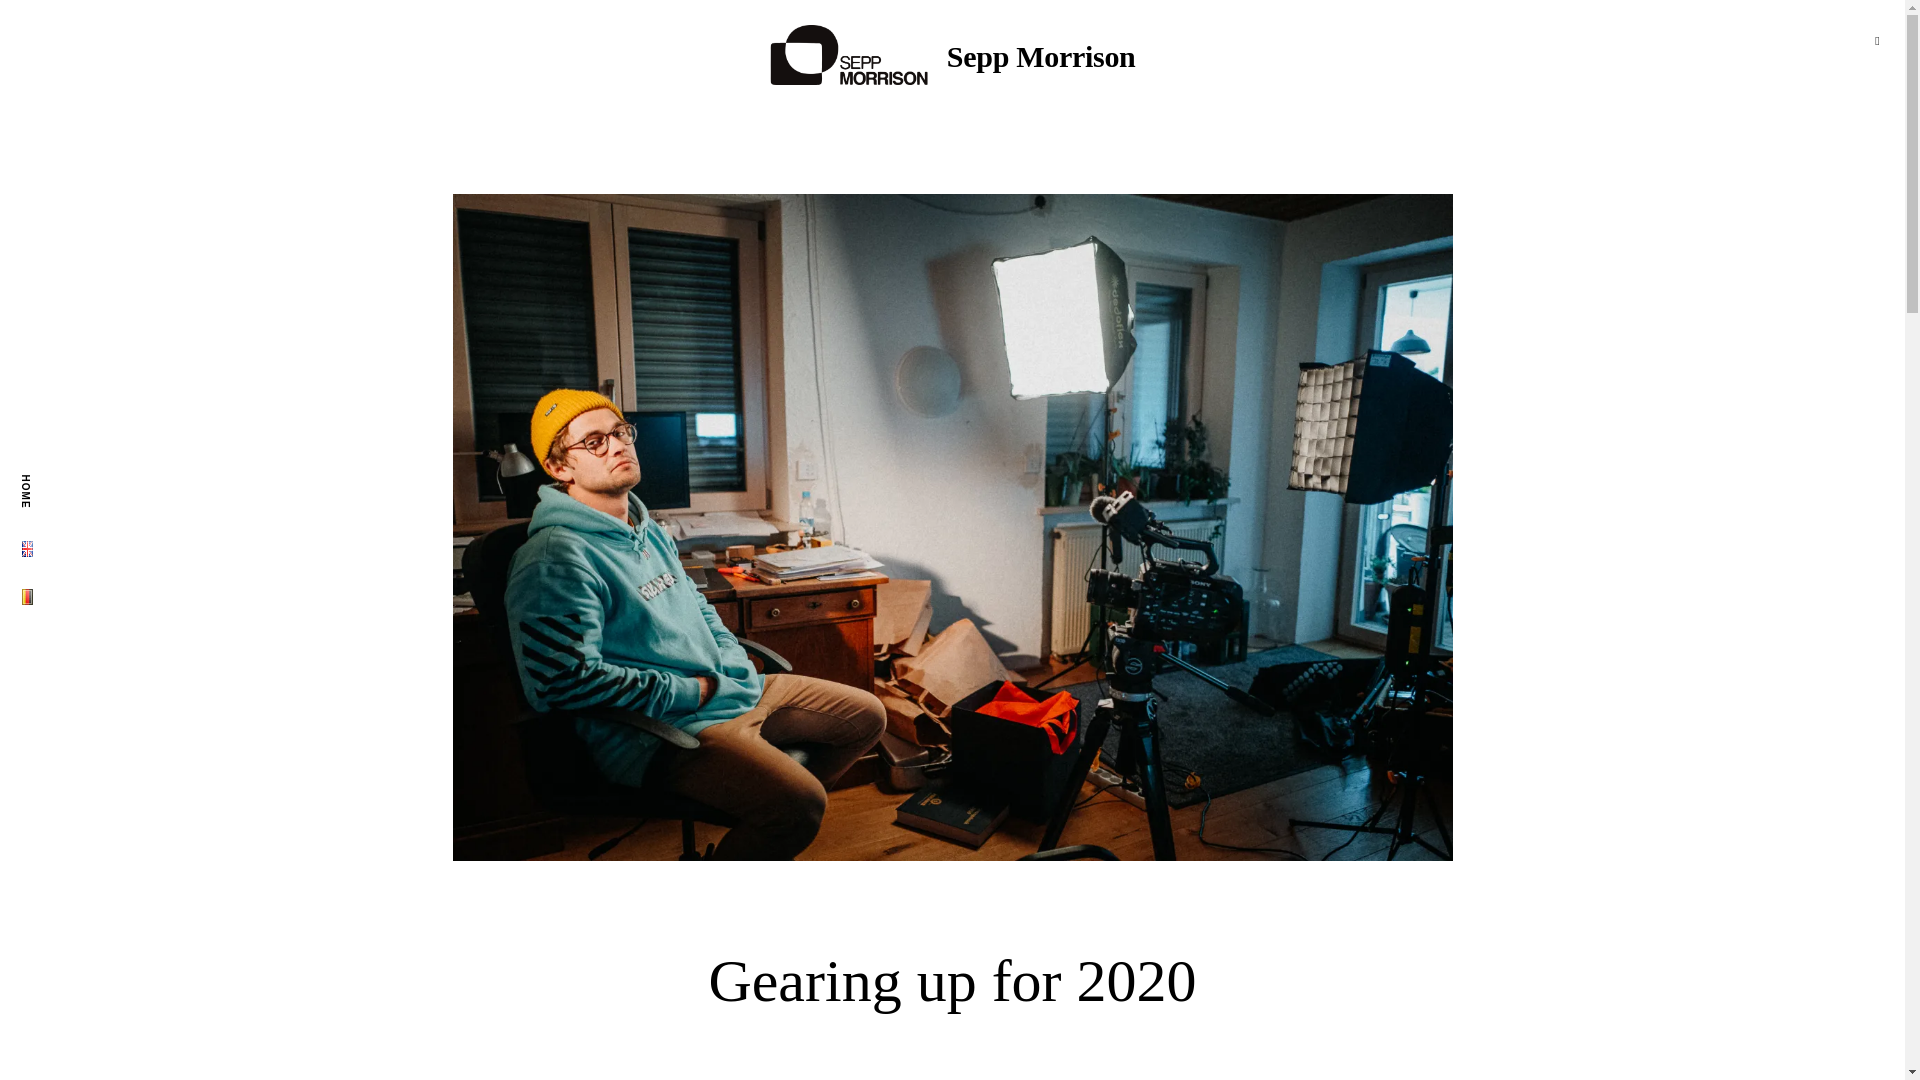 The height and width of the screenshot is (1080, 1920). What do you see at coordinates (1040, 56) in the screenshot?
I see `Sepp Morrison` at bounding box center [1040, 56].